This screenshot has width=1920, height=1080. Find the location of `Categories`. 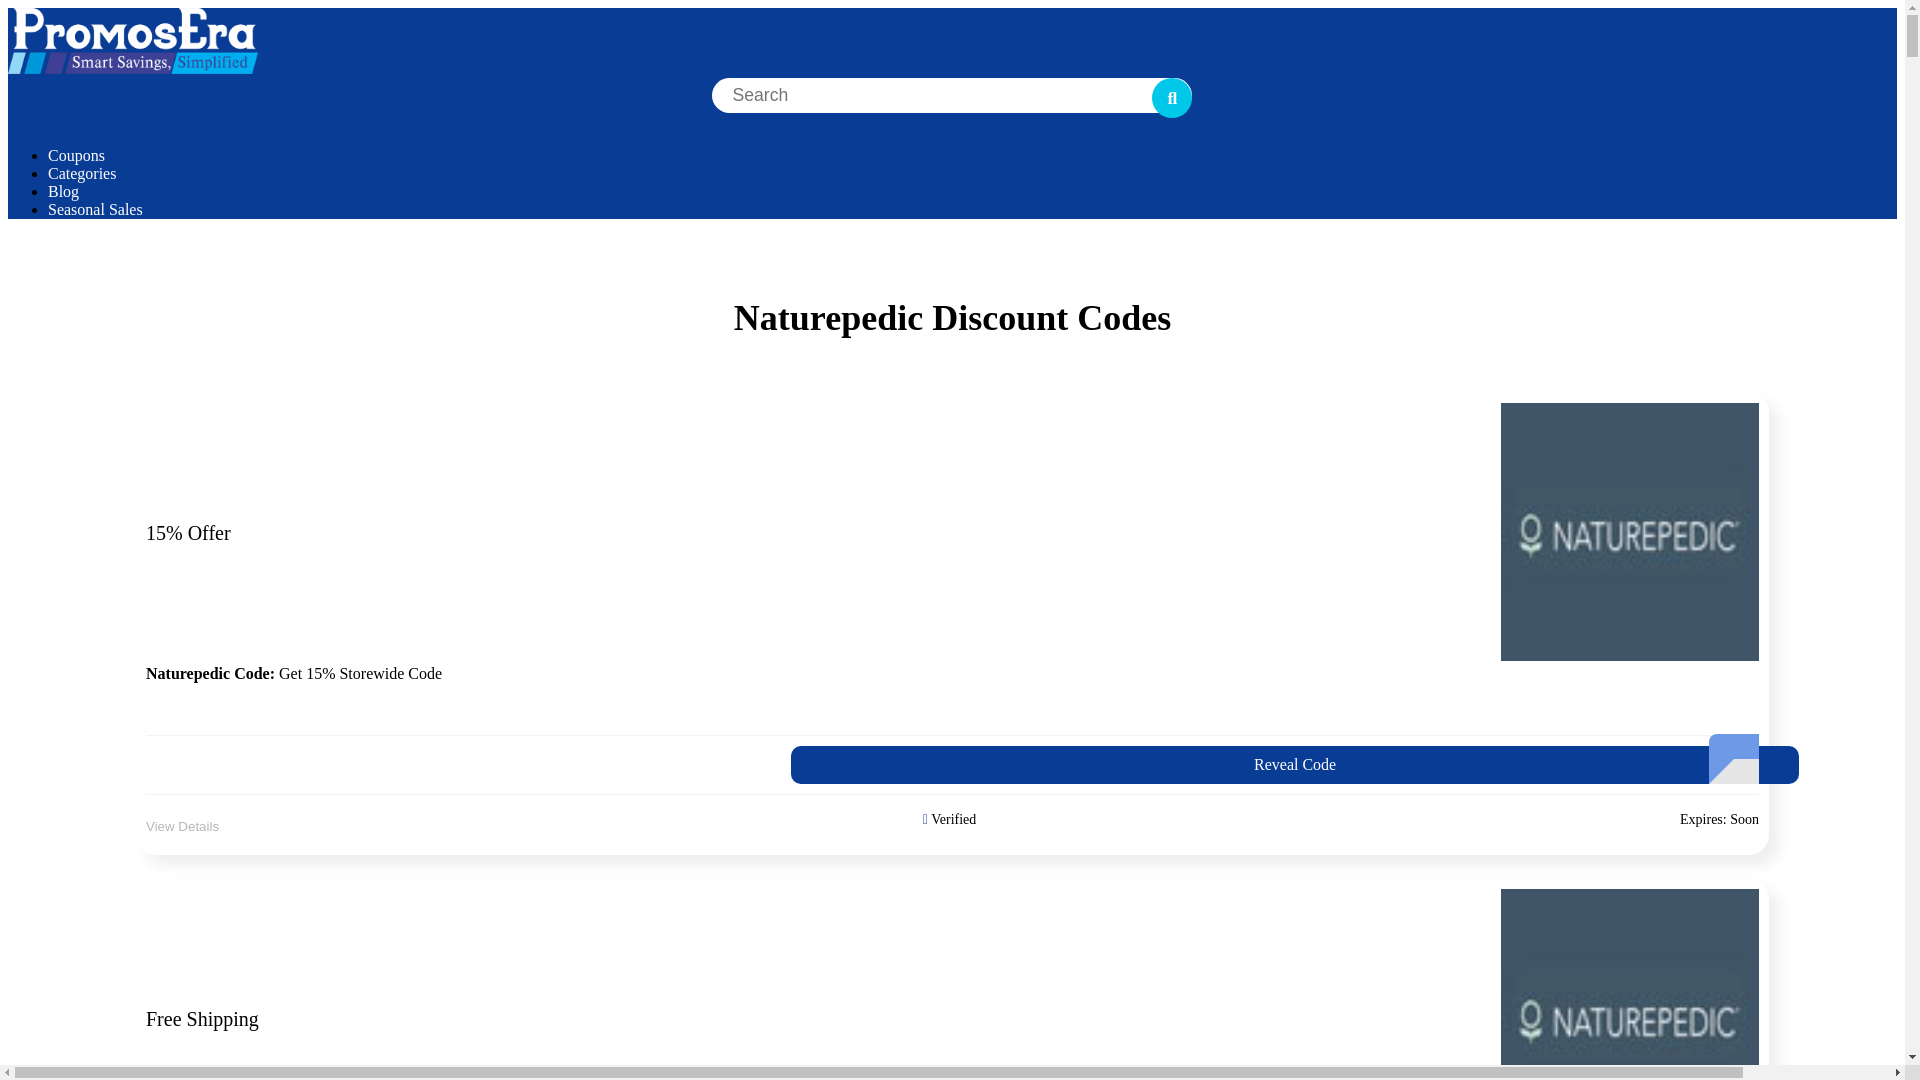

Categories is located at coordinates (182, 826).